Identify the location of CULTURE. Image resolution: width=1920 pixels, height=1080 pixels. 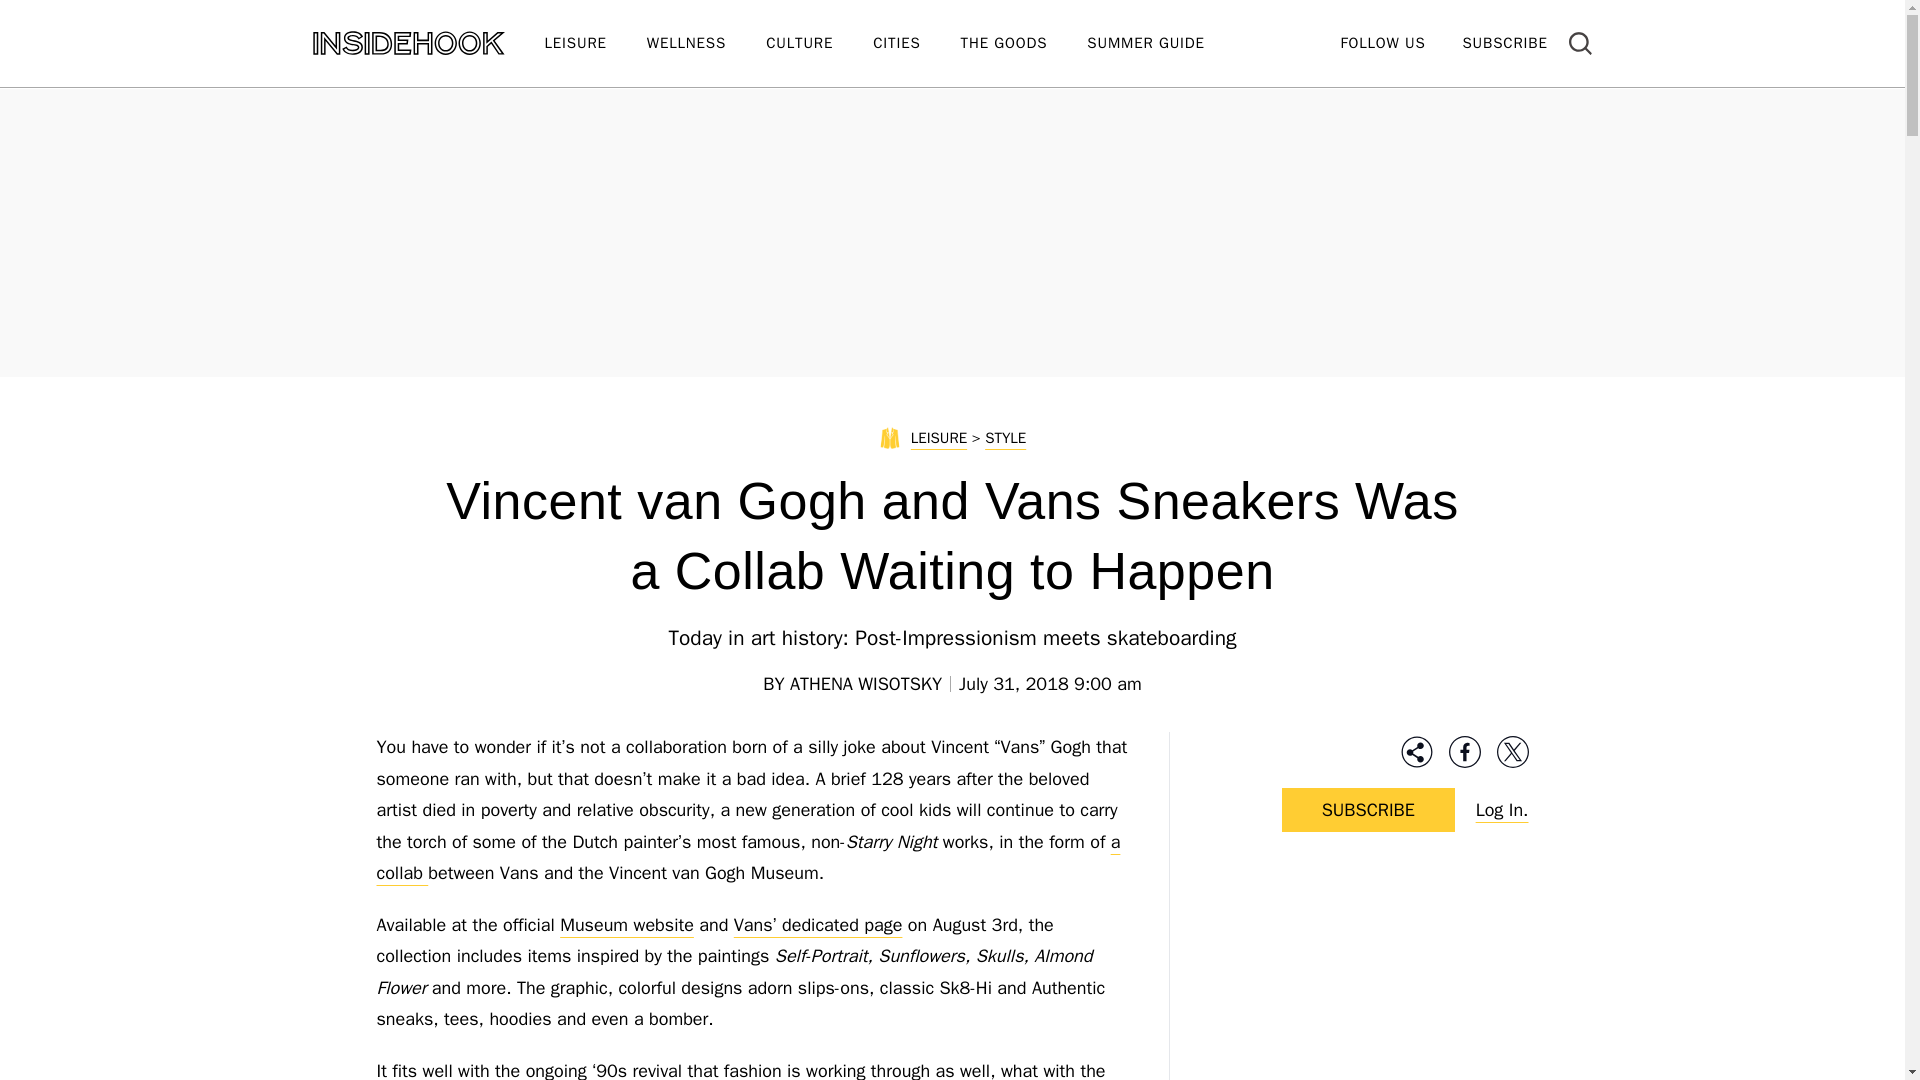
(820, 44).